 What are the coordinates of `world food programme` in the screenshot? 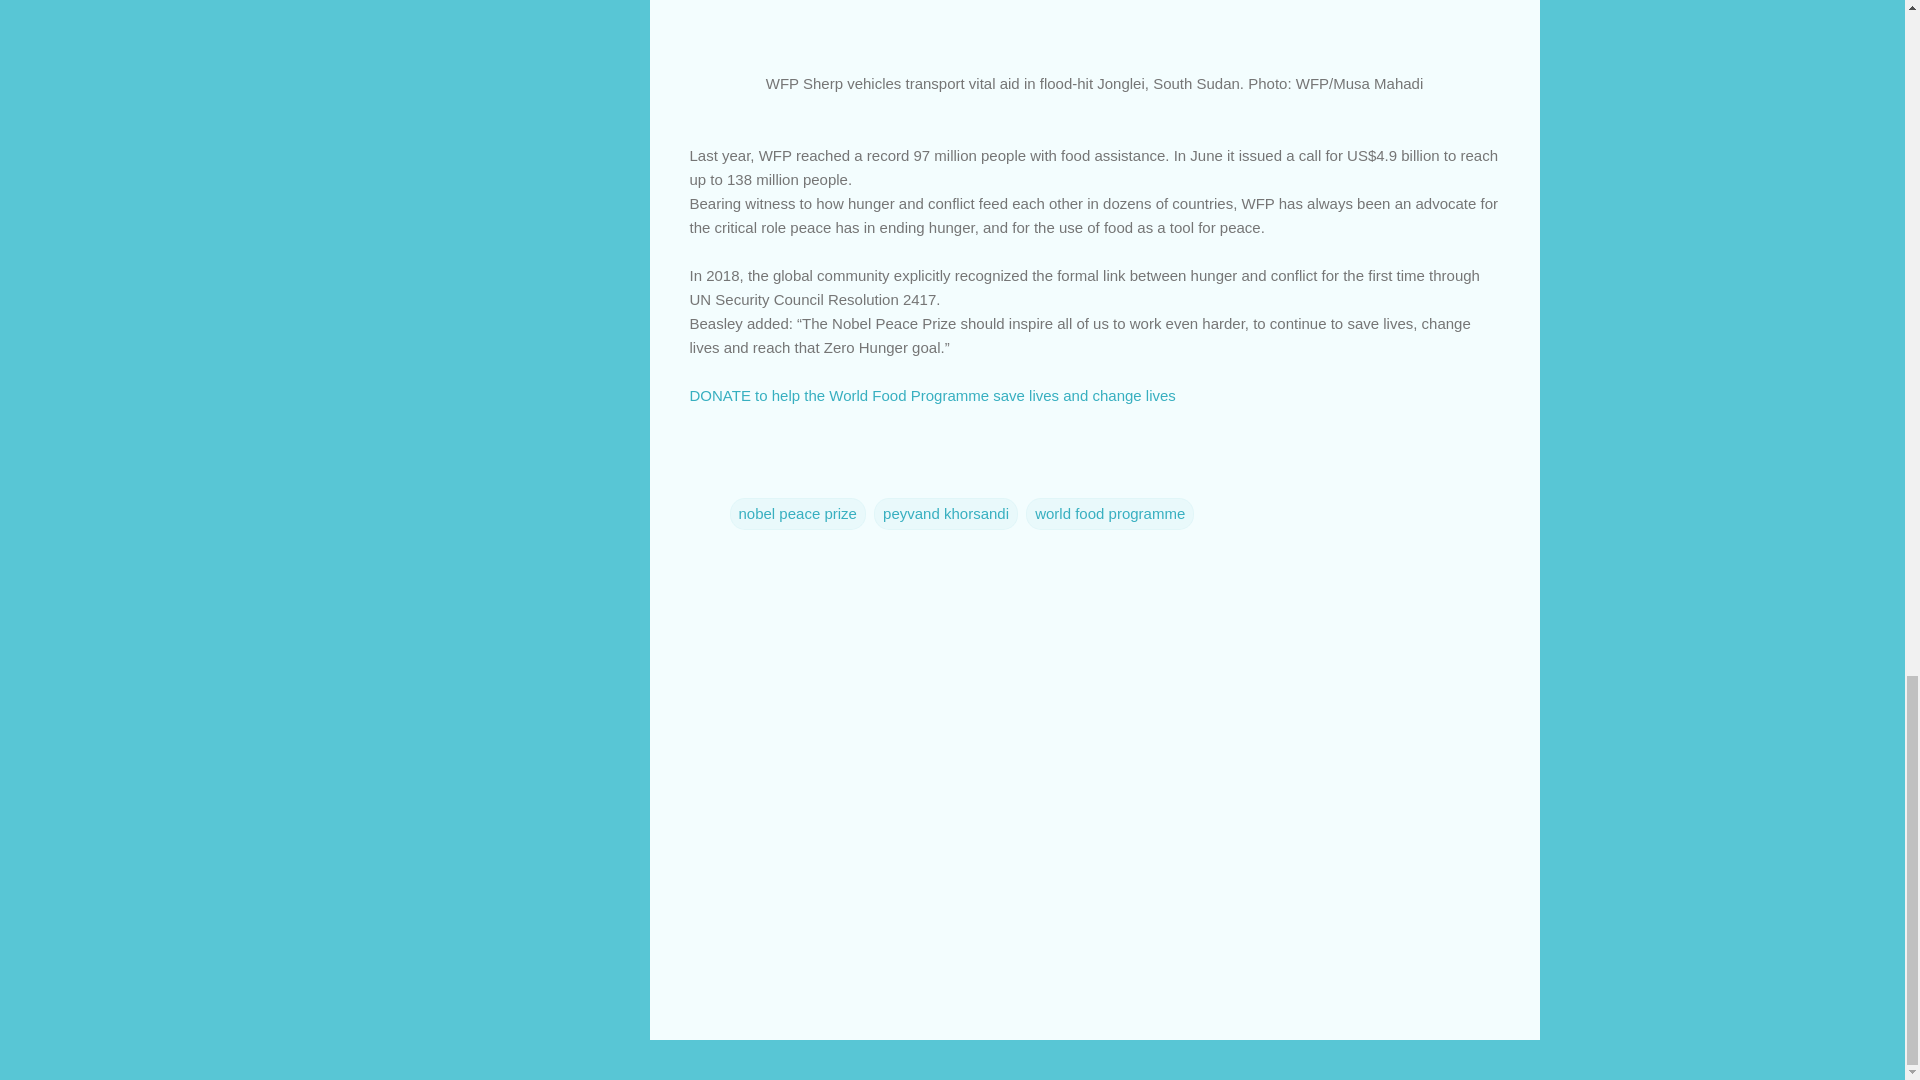 It's located at (1110, 512).